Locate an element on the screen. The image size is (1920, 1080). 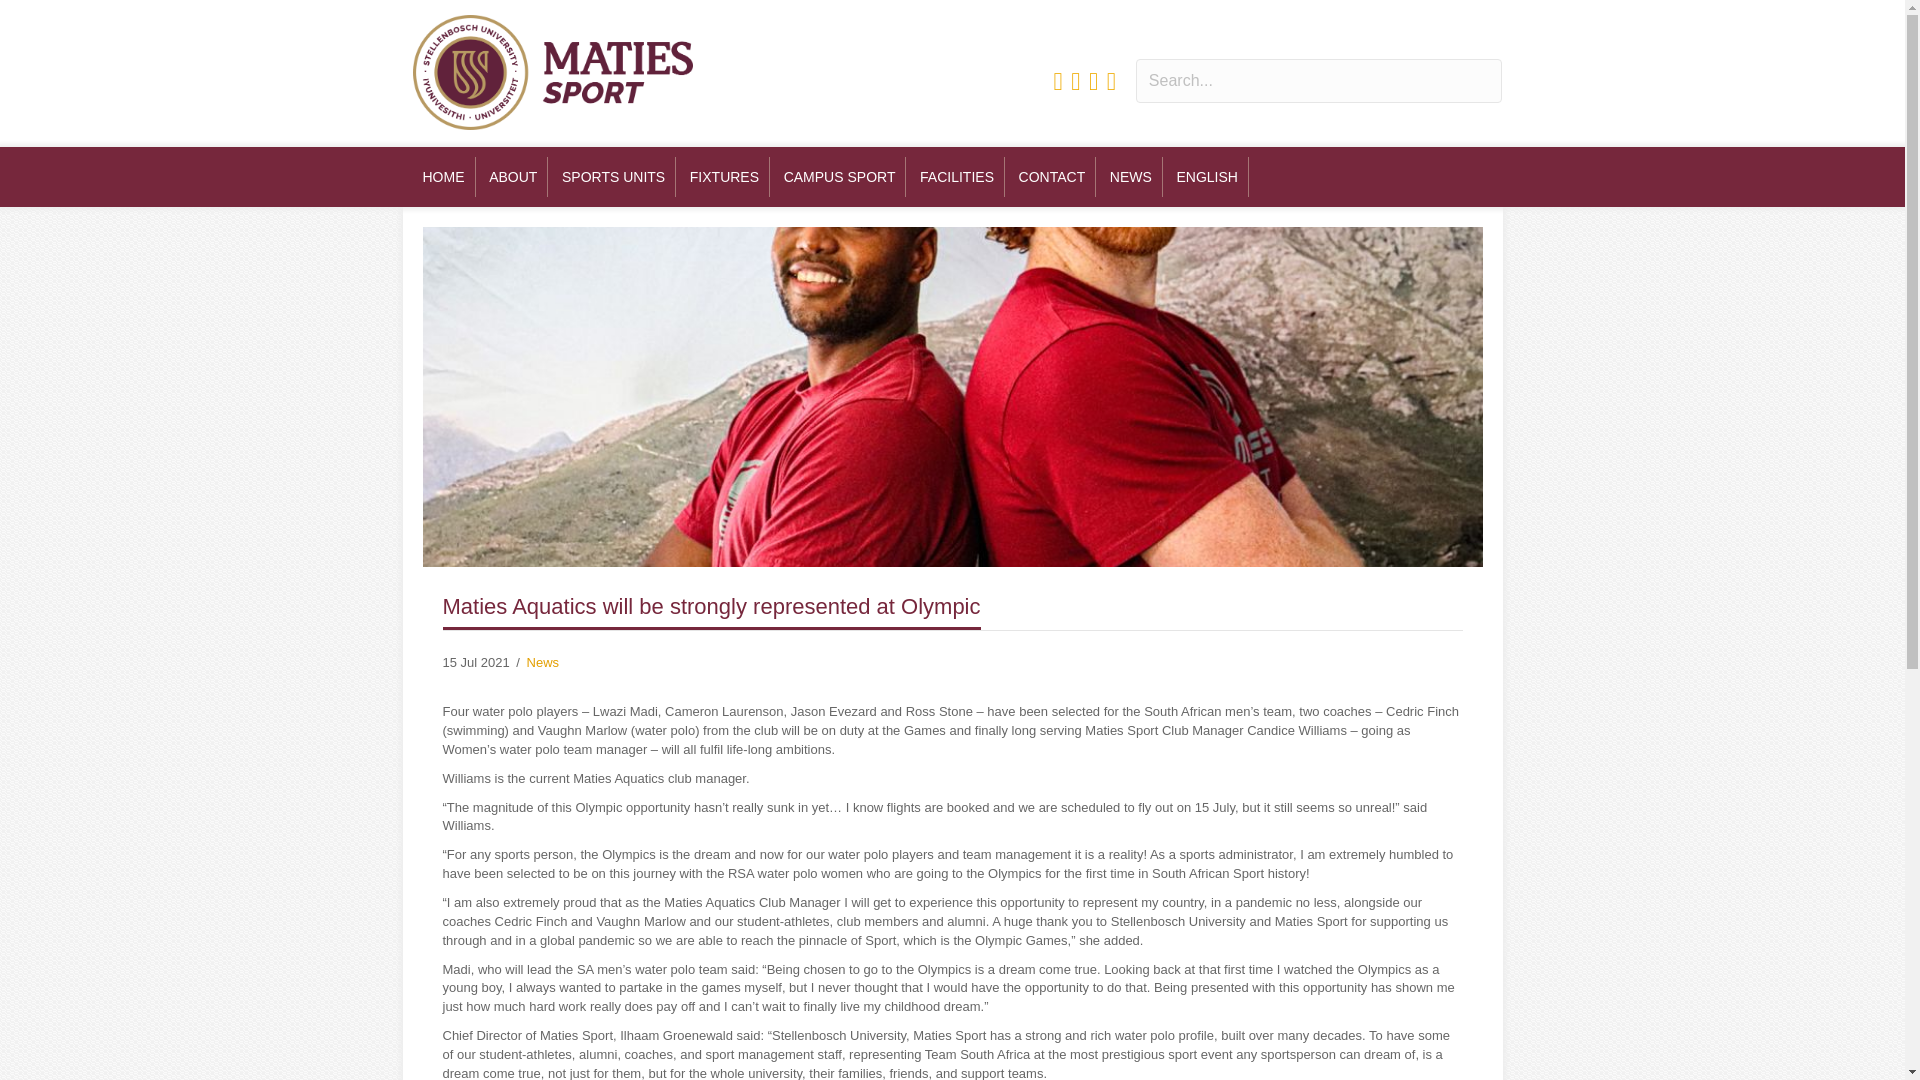
HOME is located at coordinates (443, 176).